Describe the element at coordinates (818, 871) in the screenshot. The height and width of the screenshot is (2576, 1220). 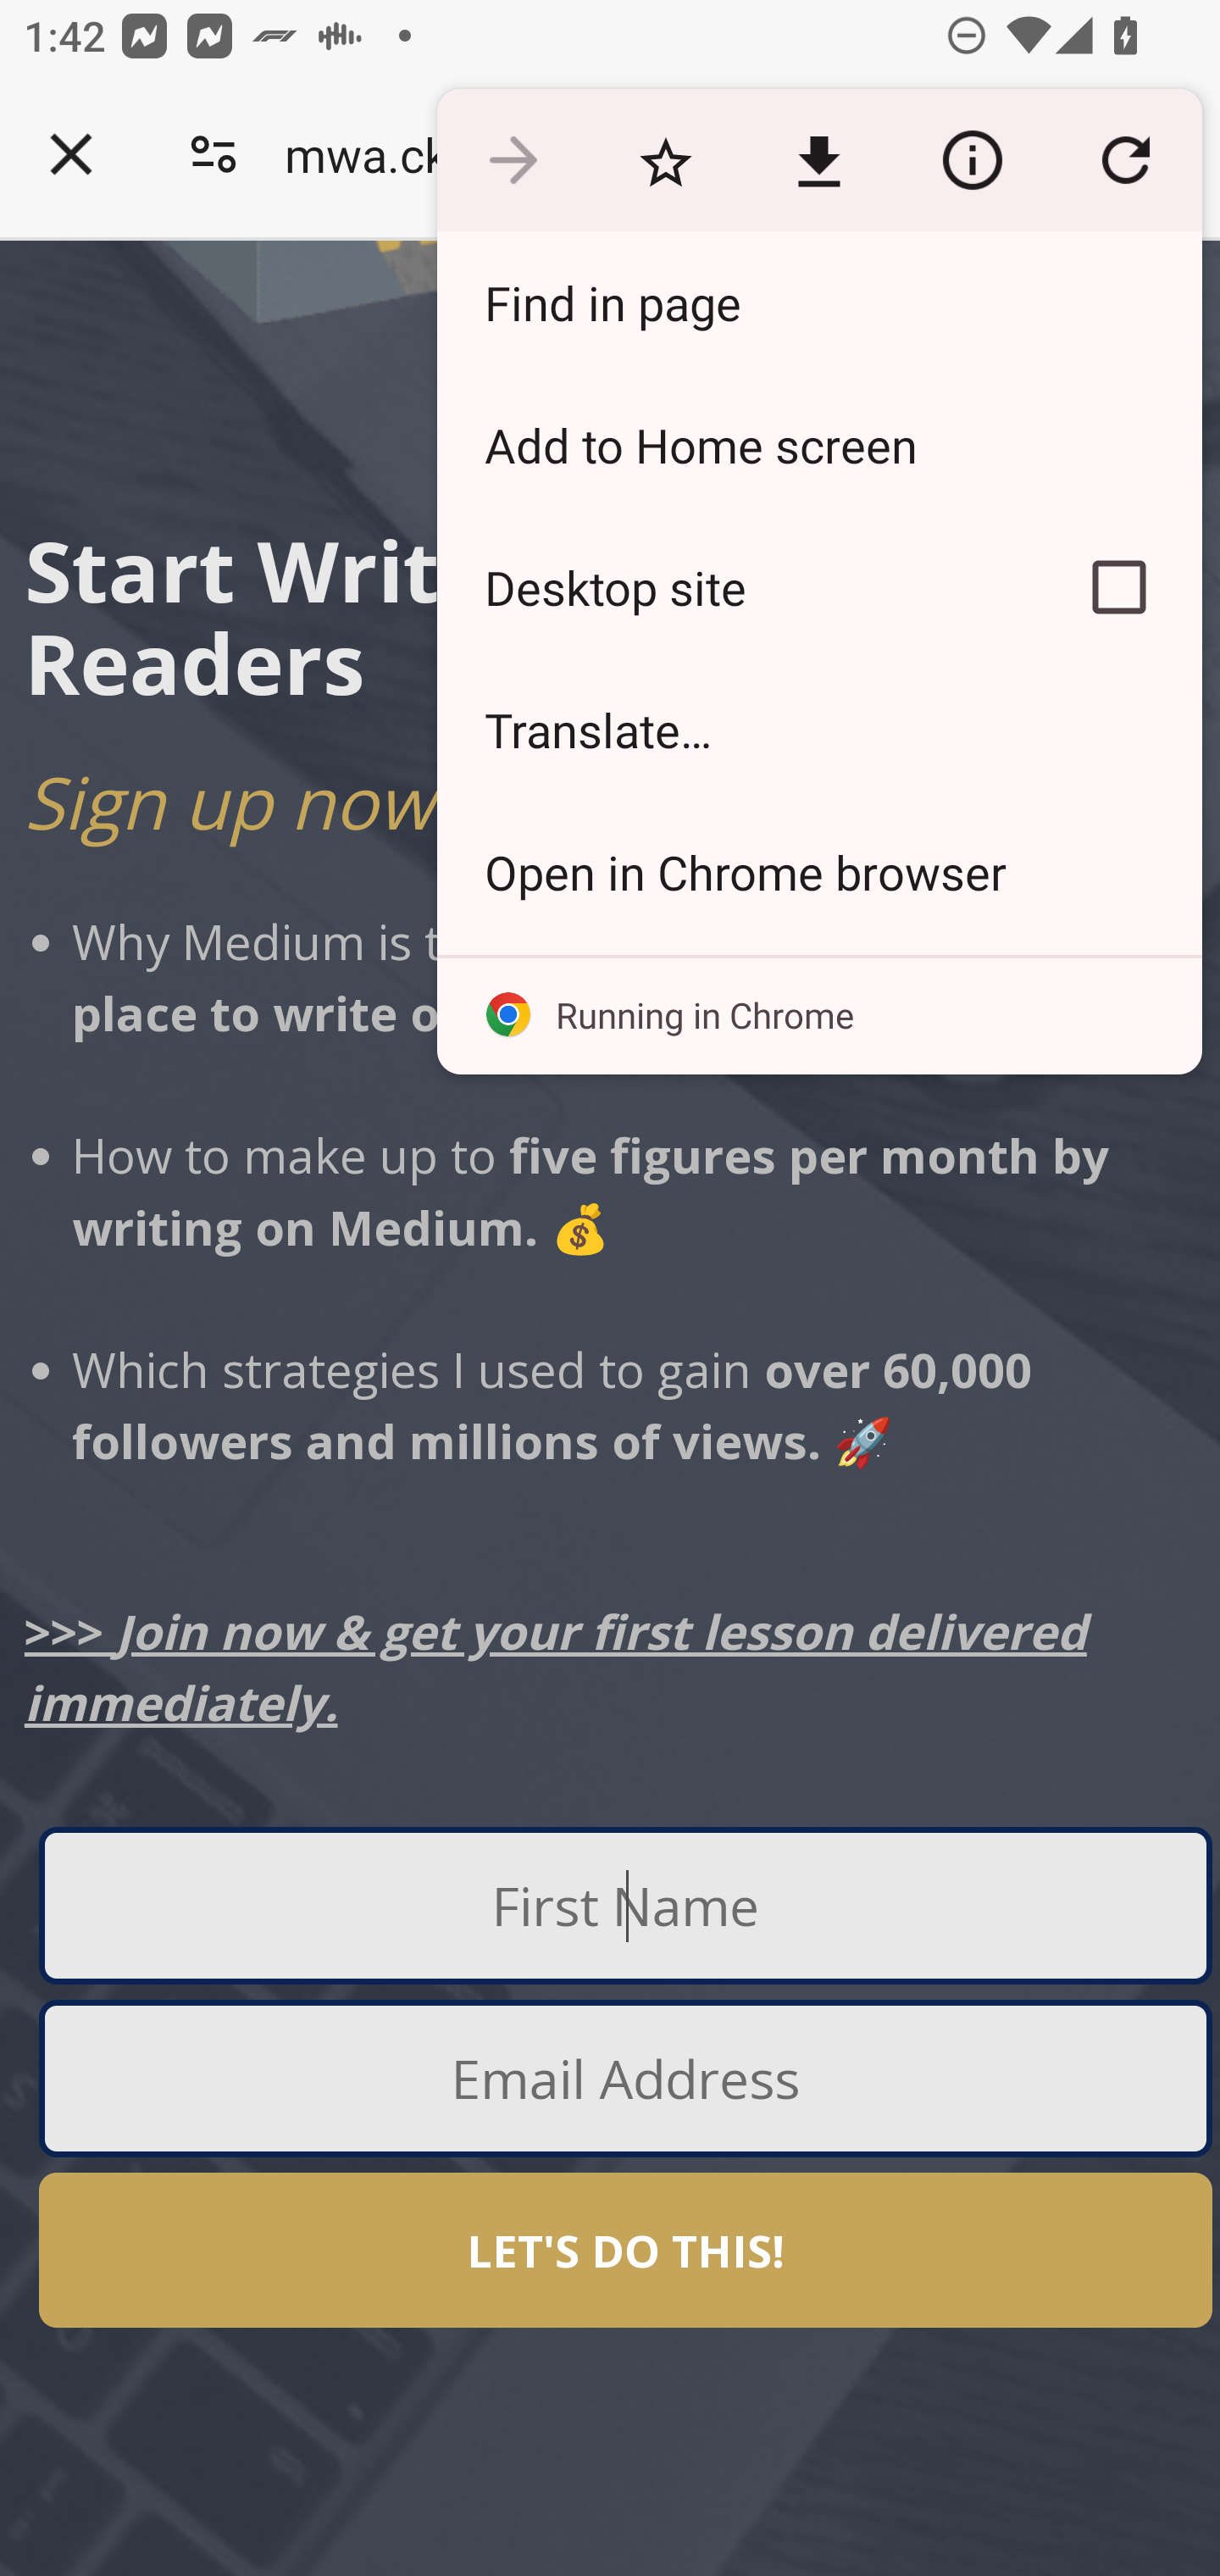
I see `Open in Chrome browser` at that location.